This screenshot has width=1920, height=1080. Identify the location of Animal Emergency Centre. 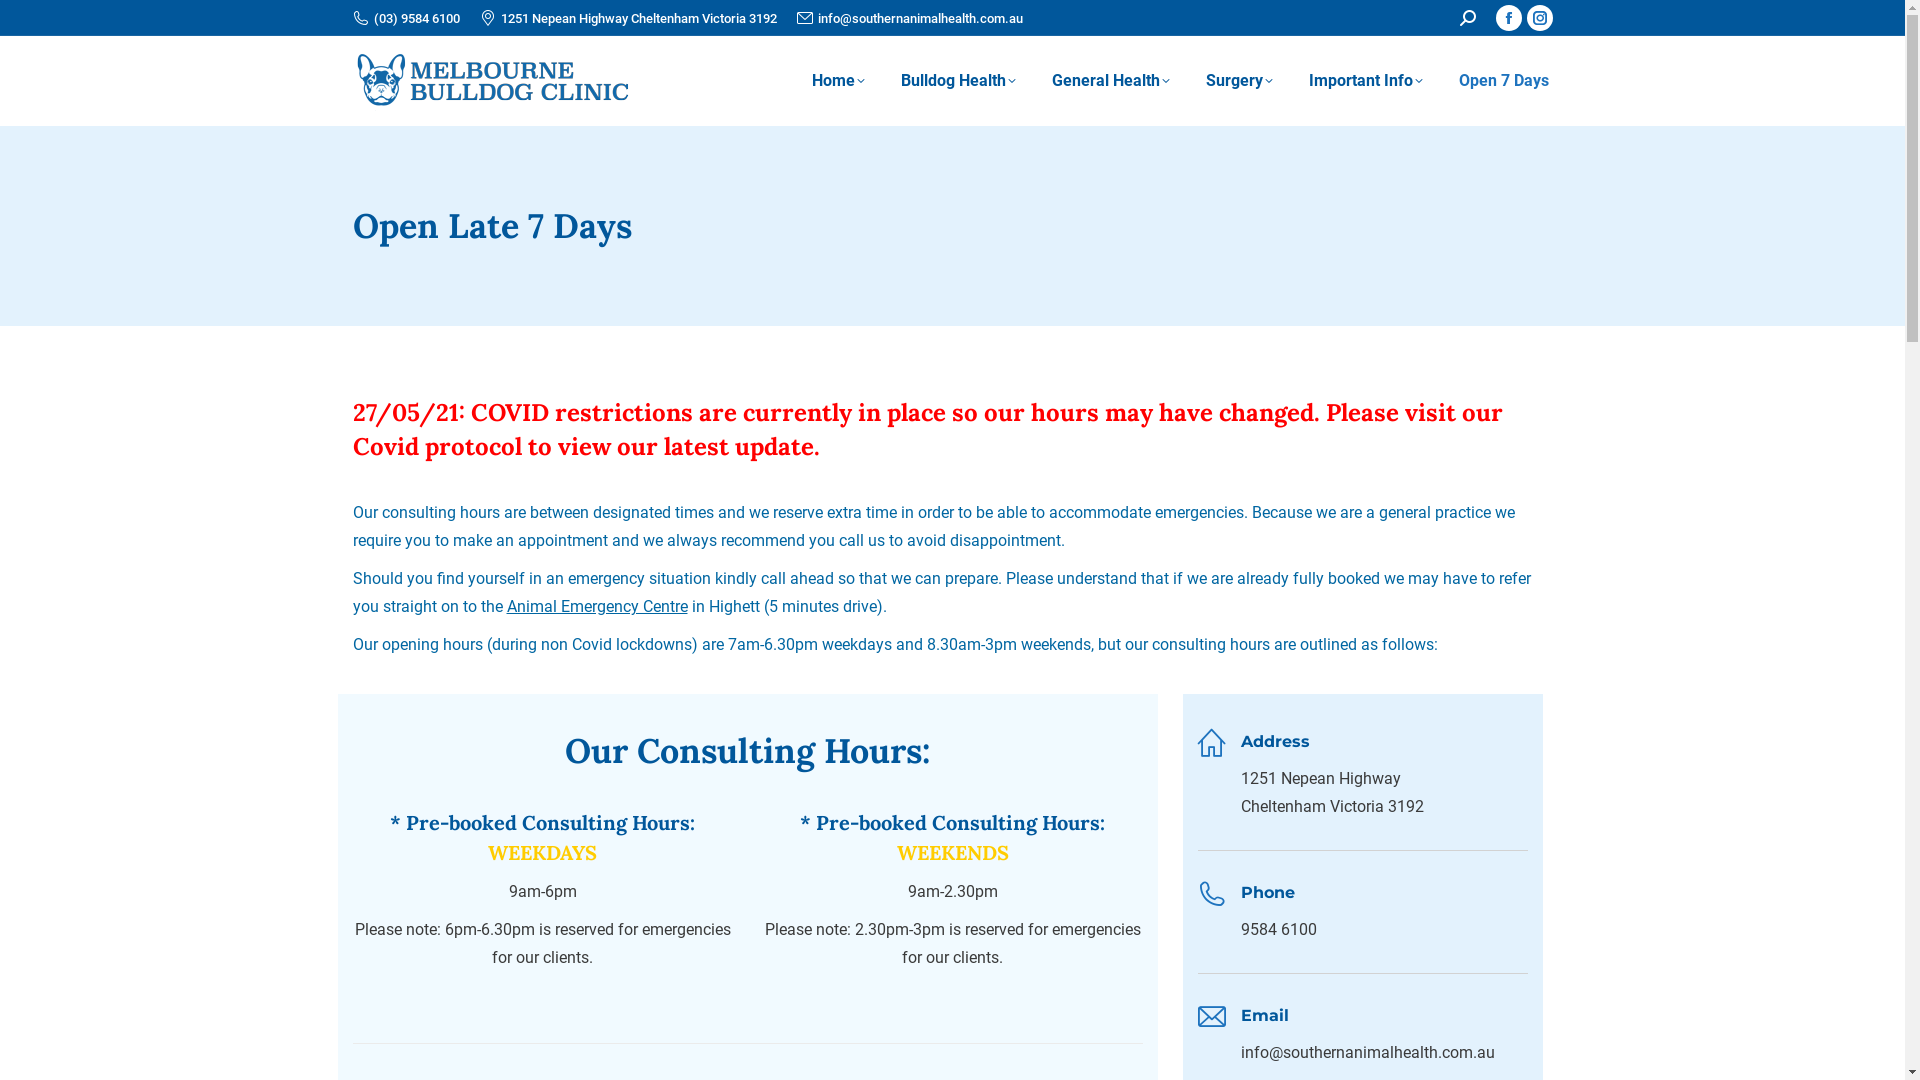
(596, 606).